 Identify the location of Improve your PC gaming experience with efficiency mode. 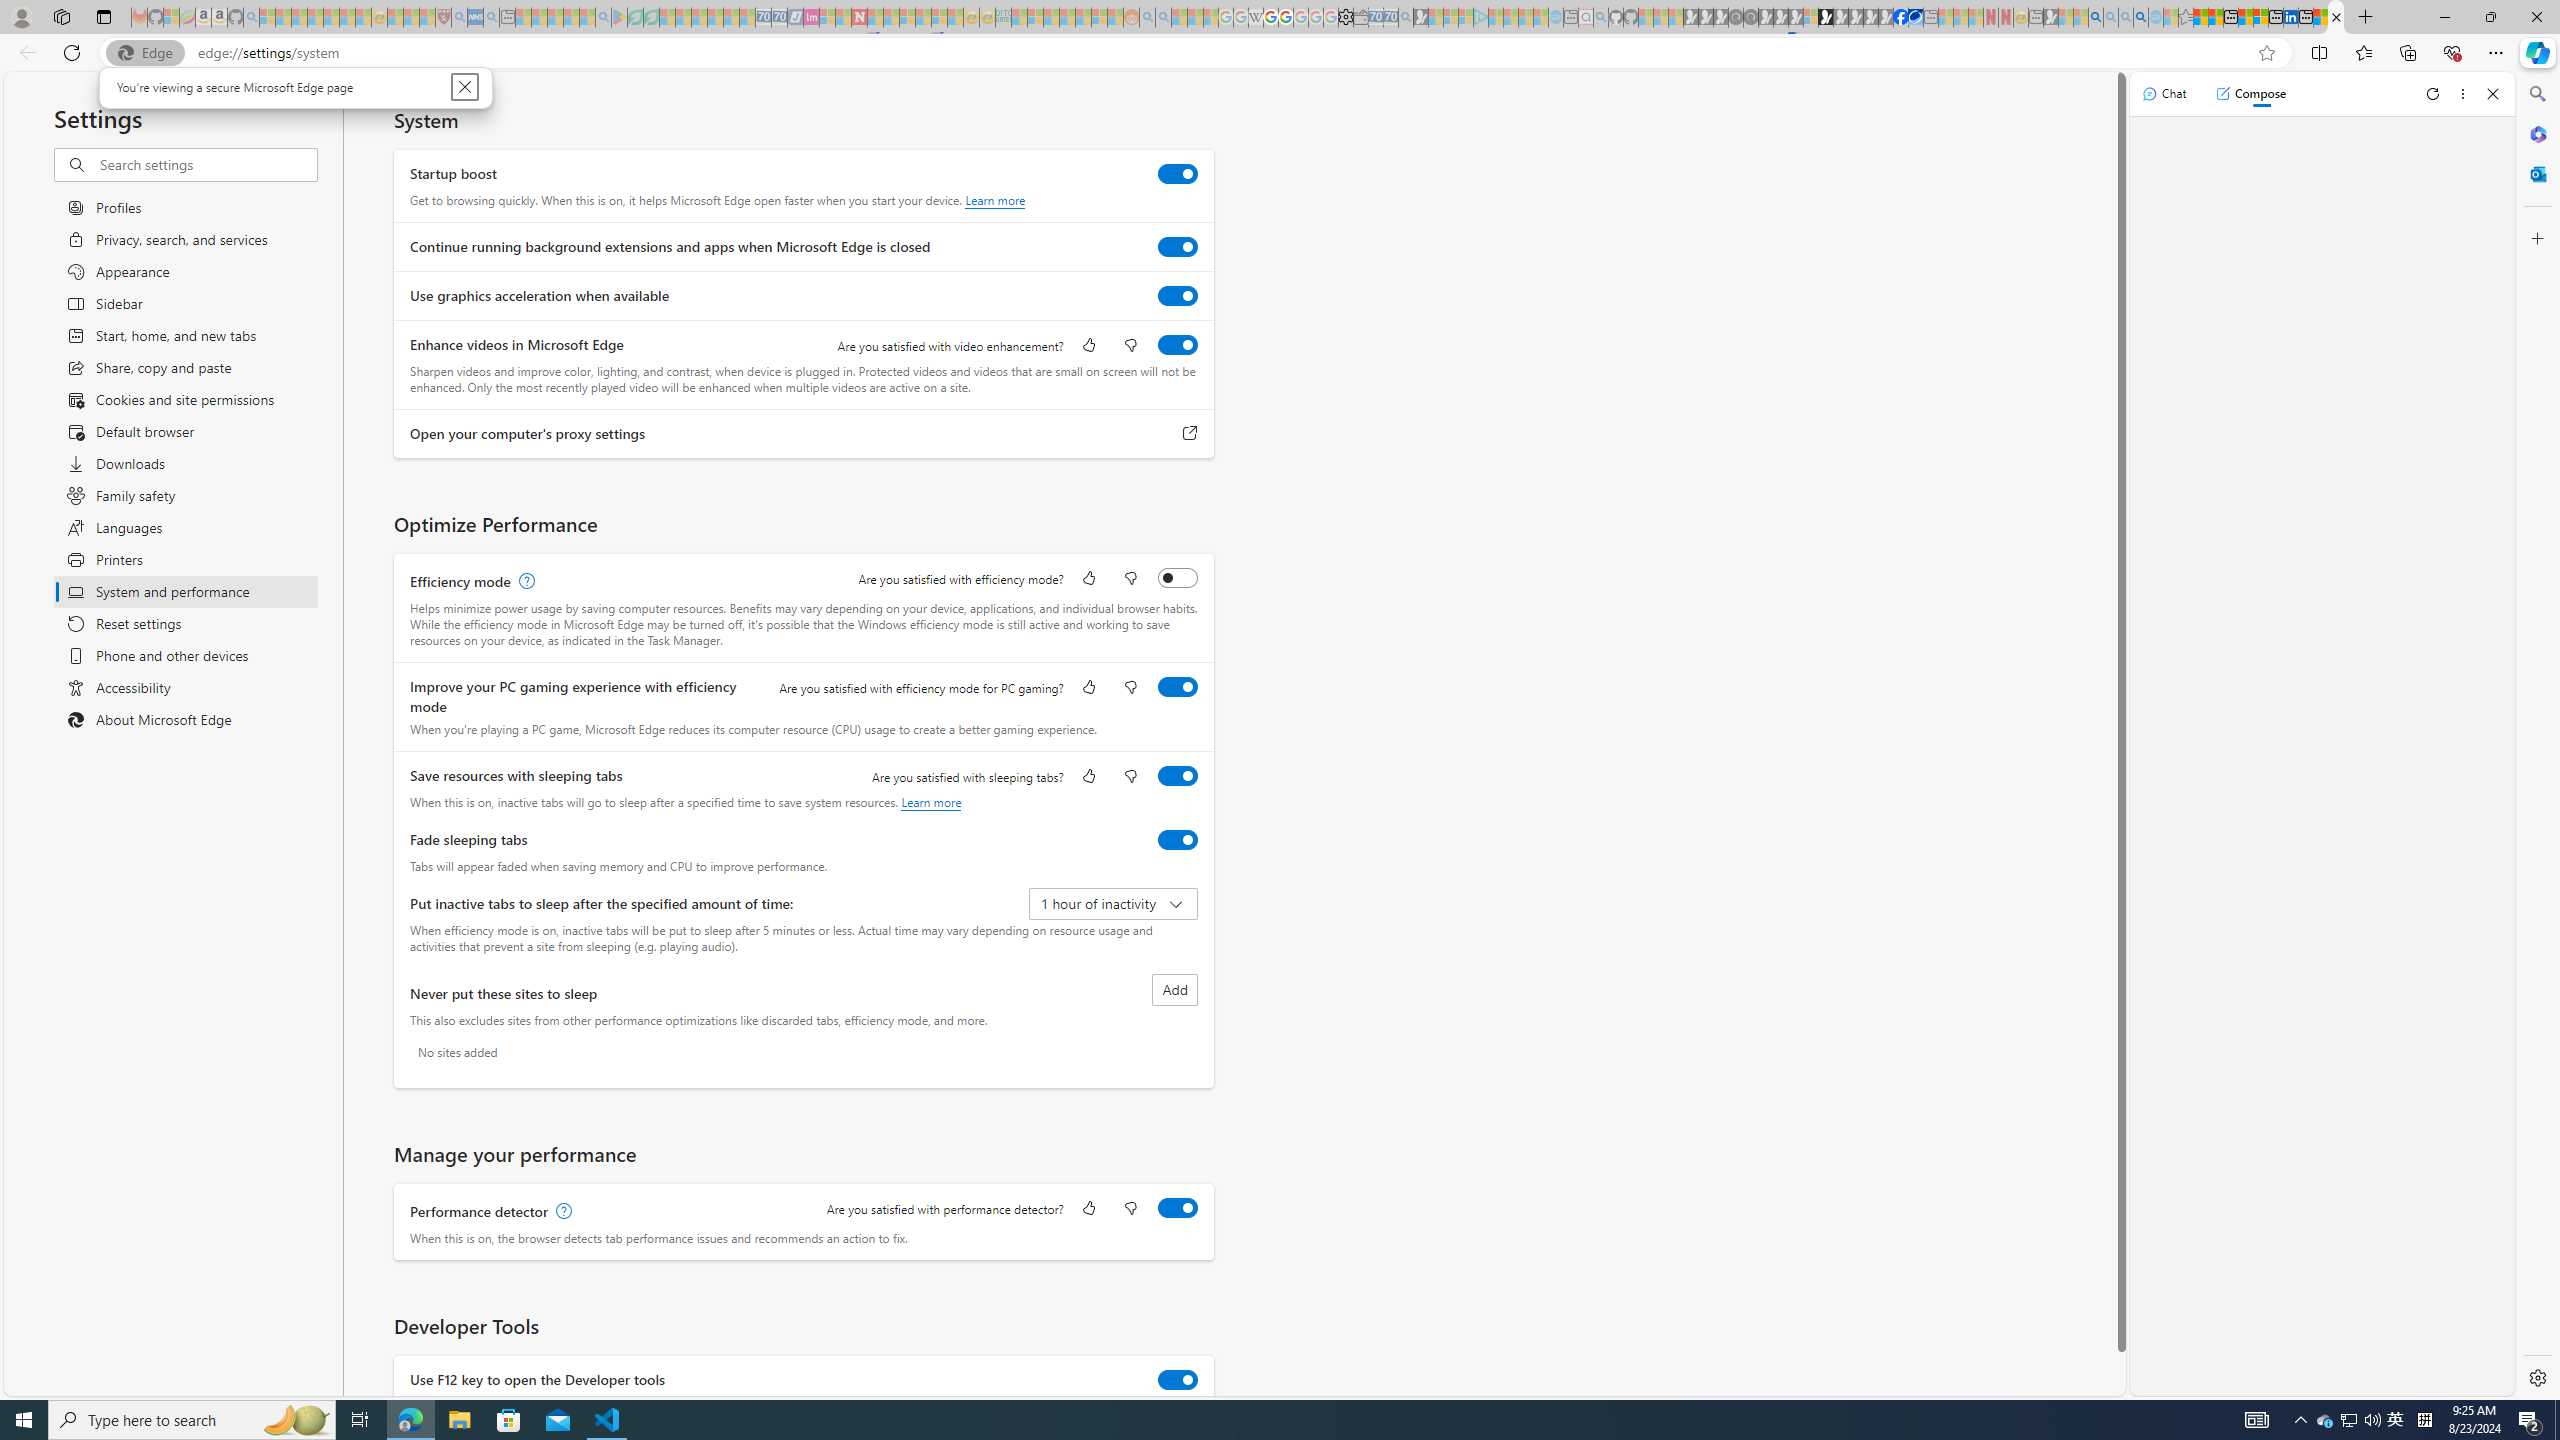
(1178, 686).